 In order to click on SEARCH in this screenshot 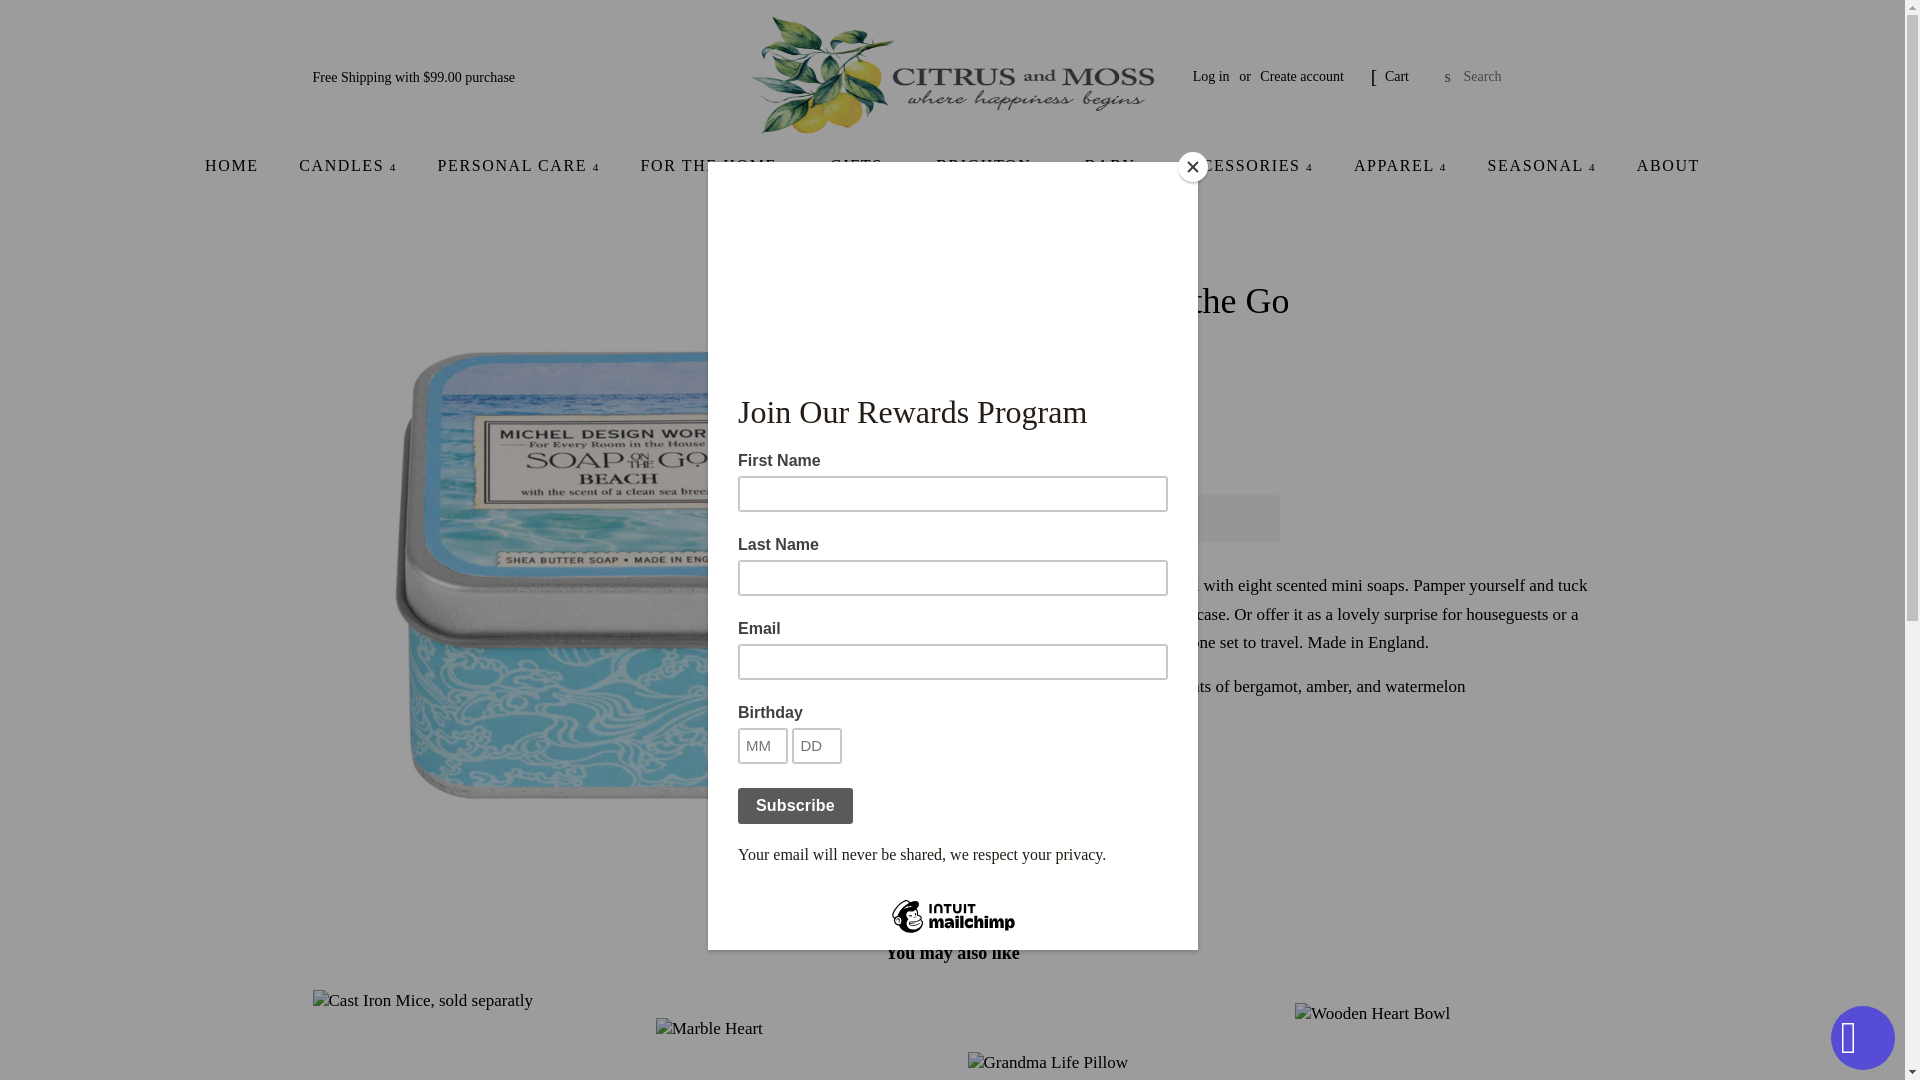, I will do `click(1448, 76)`.